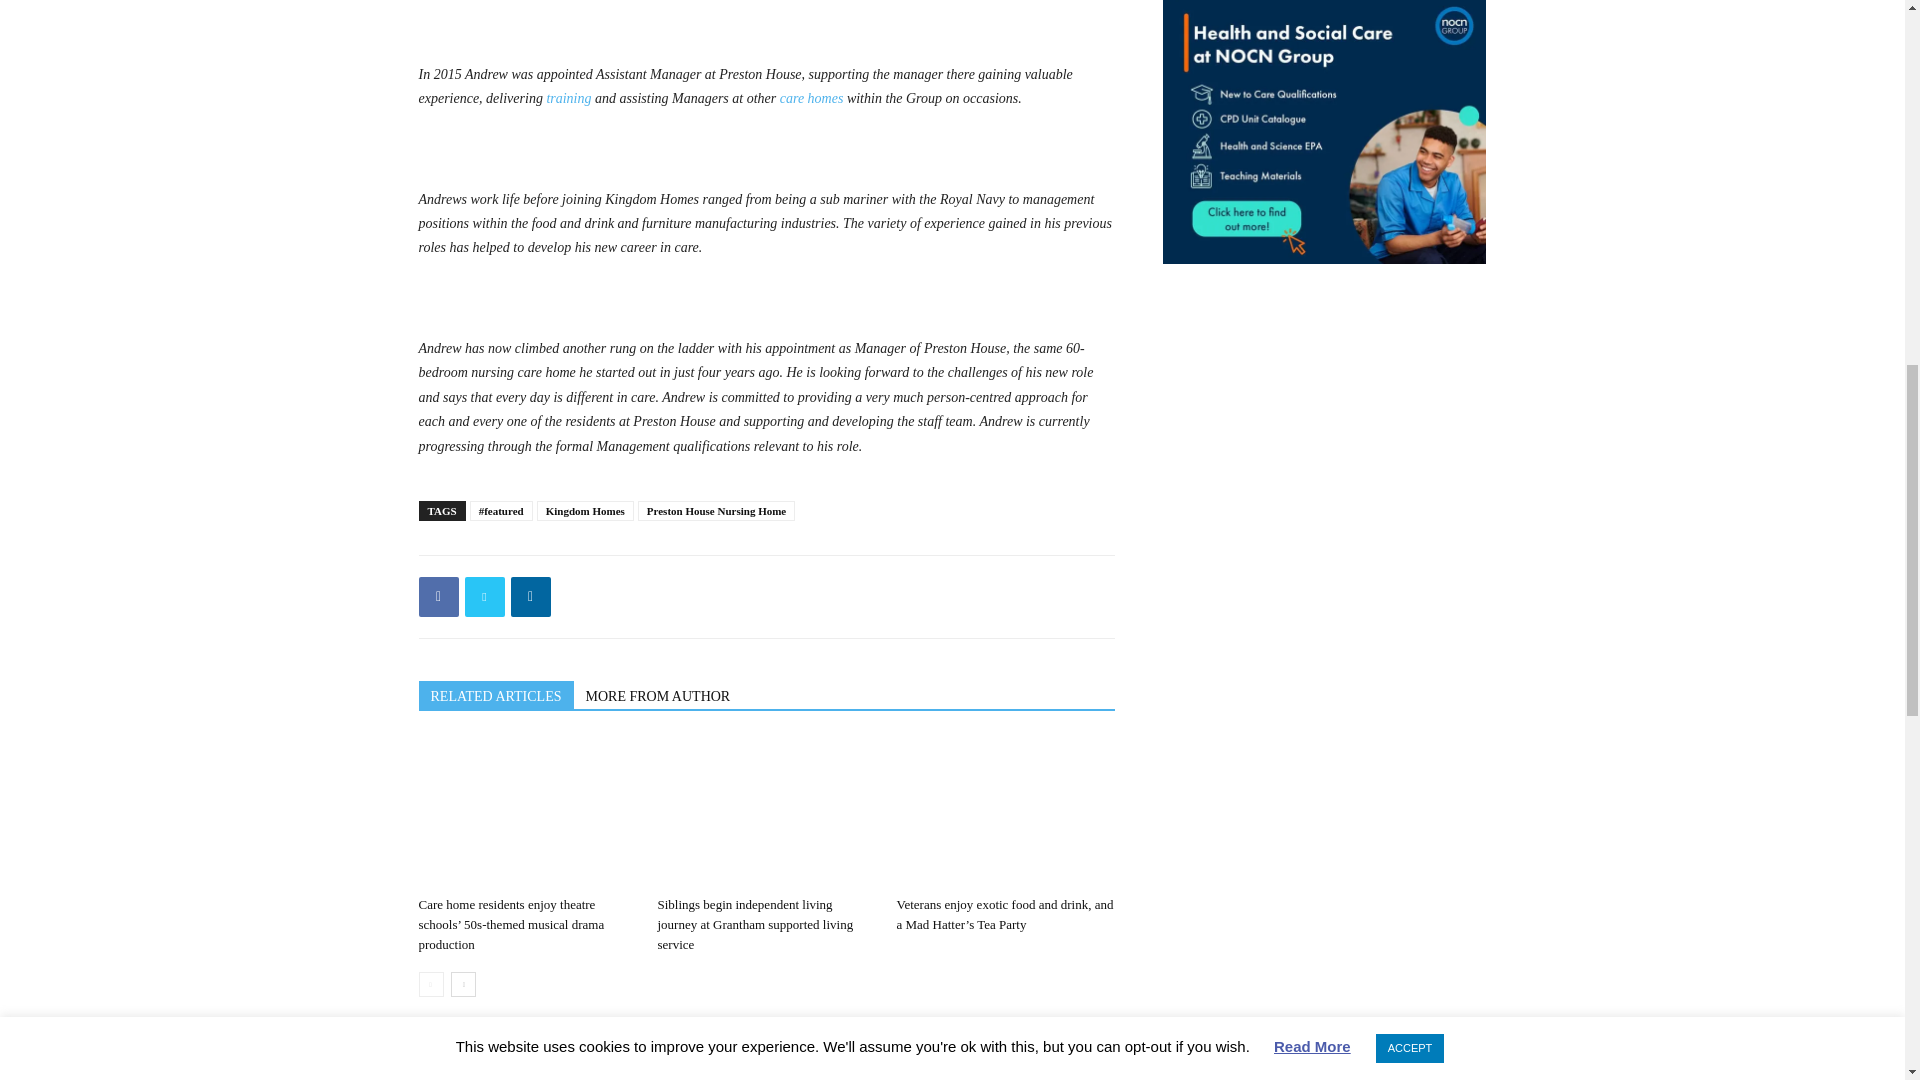 This screenshot has height=1080, width=1920. What do you see at coordinates (568, 98) in the screenshot?
I see `training` at bounding box center [568, 98].